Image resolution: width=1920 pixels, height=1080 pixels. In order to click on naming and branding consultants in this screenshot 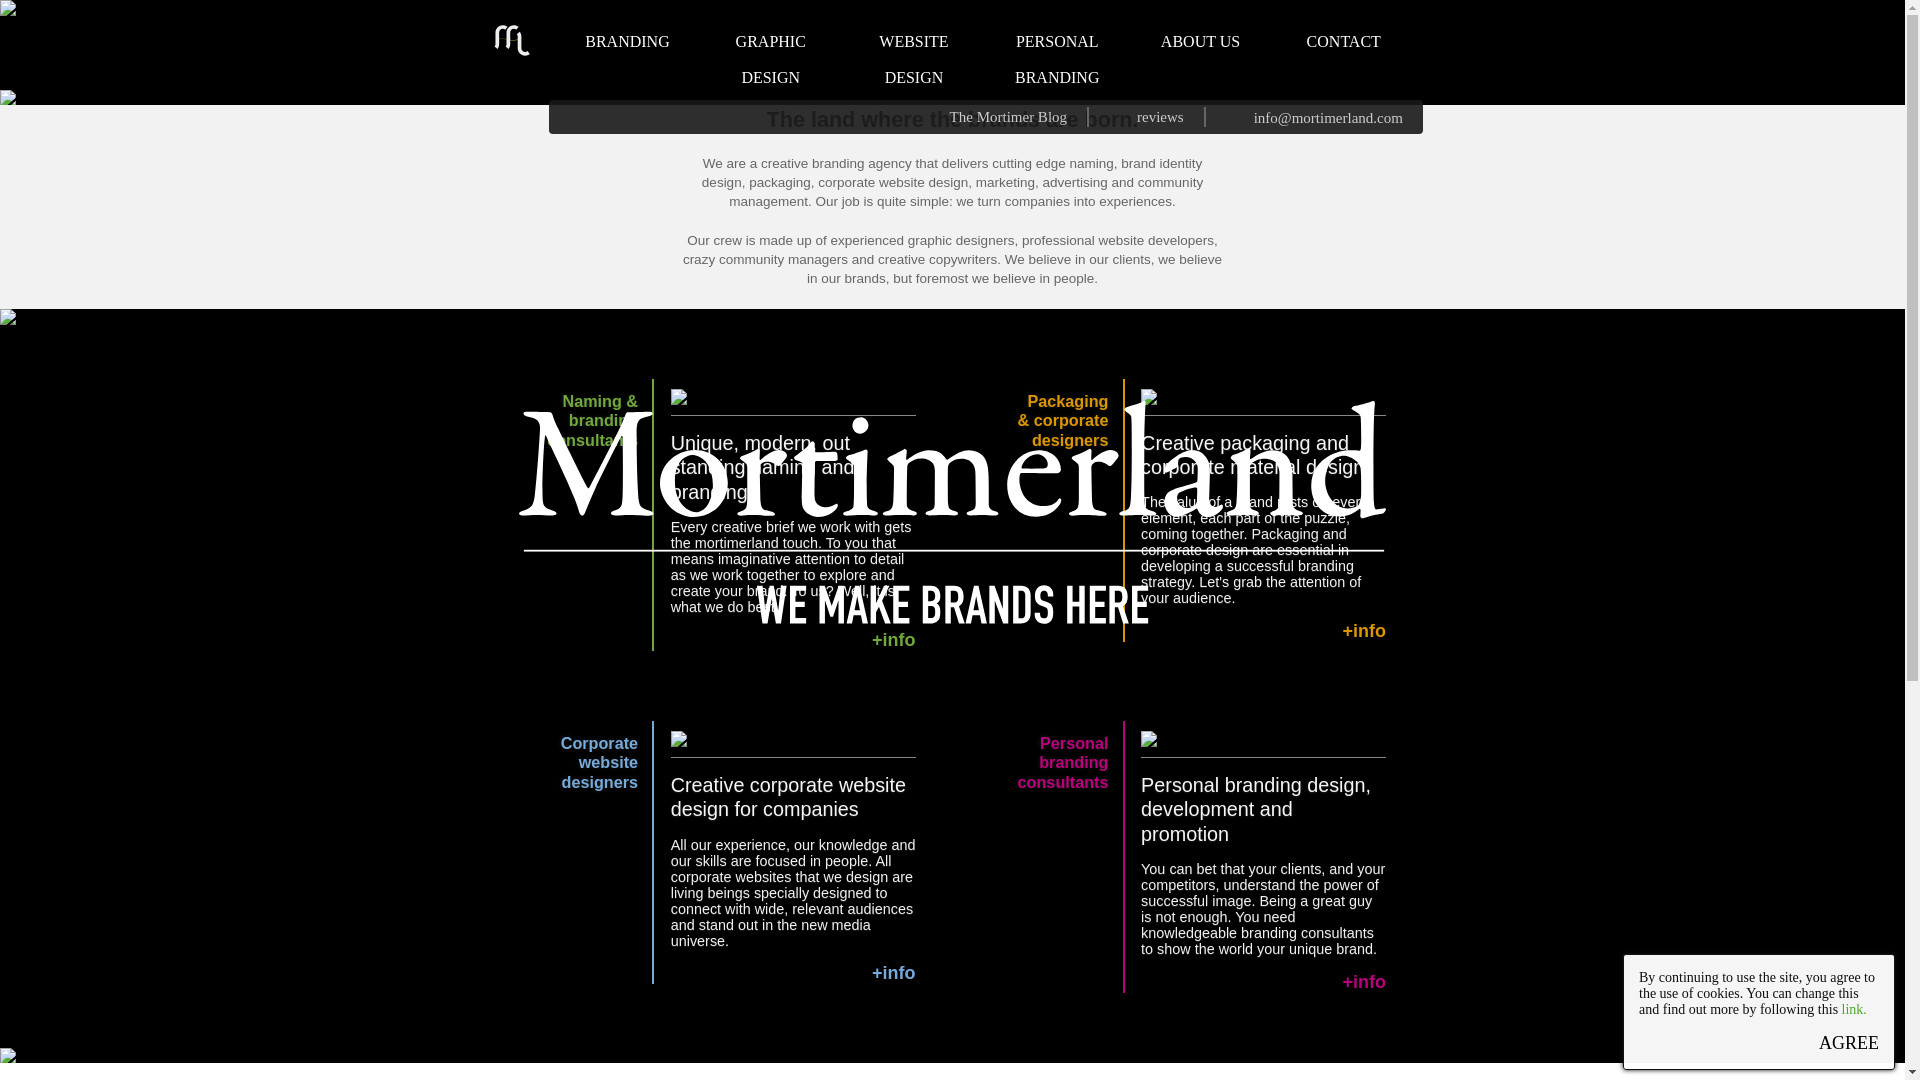, I will do `click(592, 420)`.